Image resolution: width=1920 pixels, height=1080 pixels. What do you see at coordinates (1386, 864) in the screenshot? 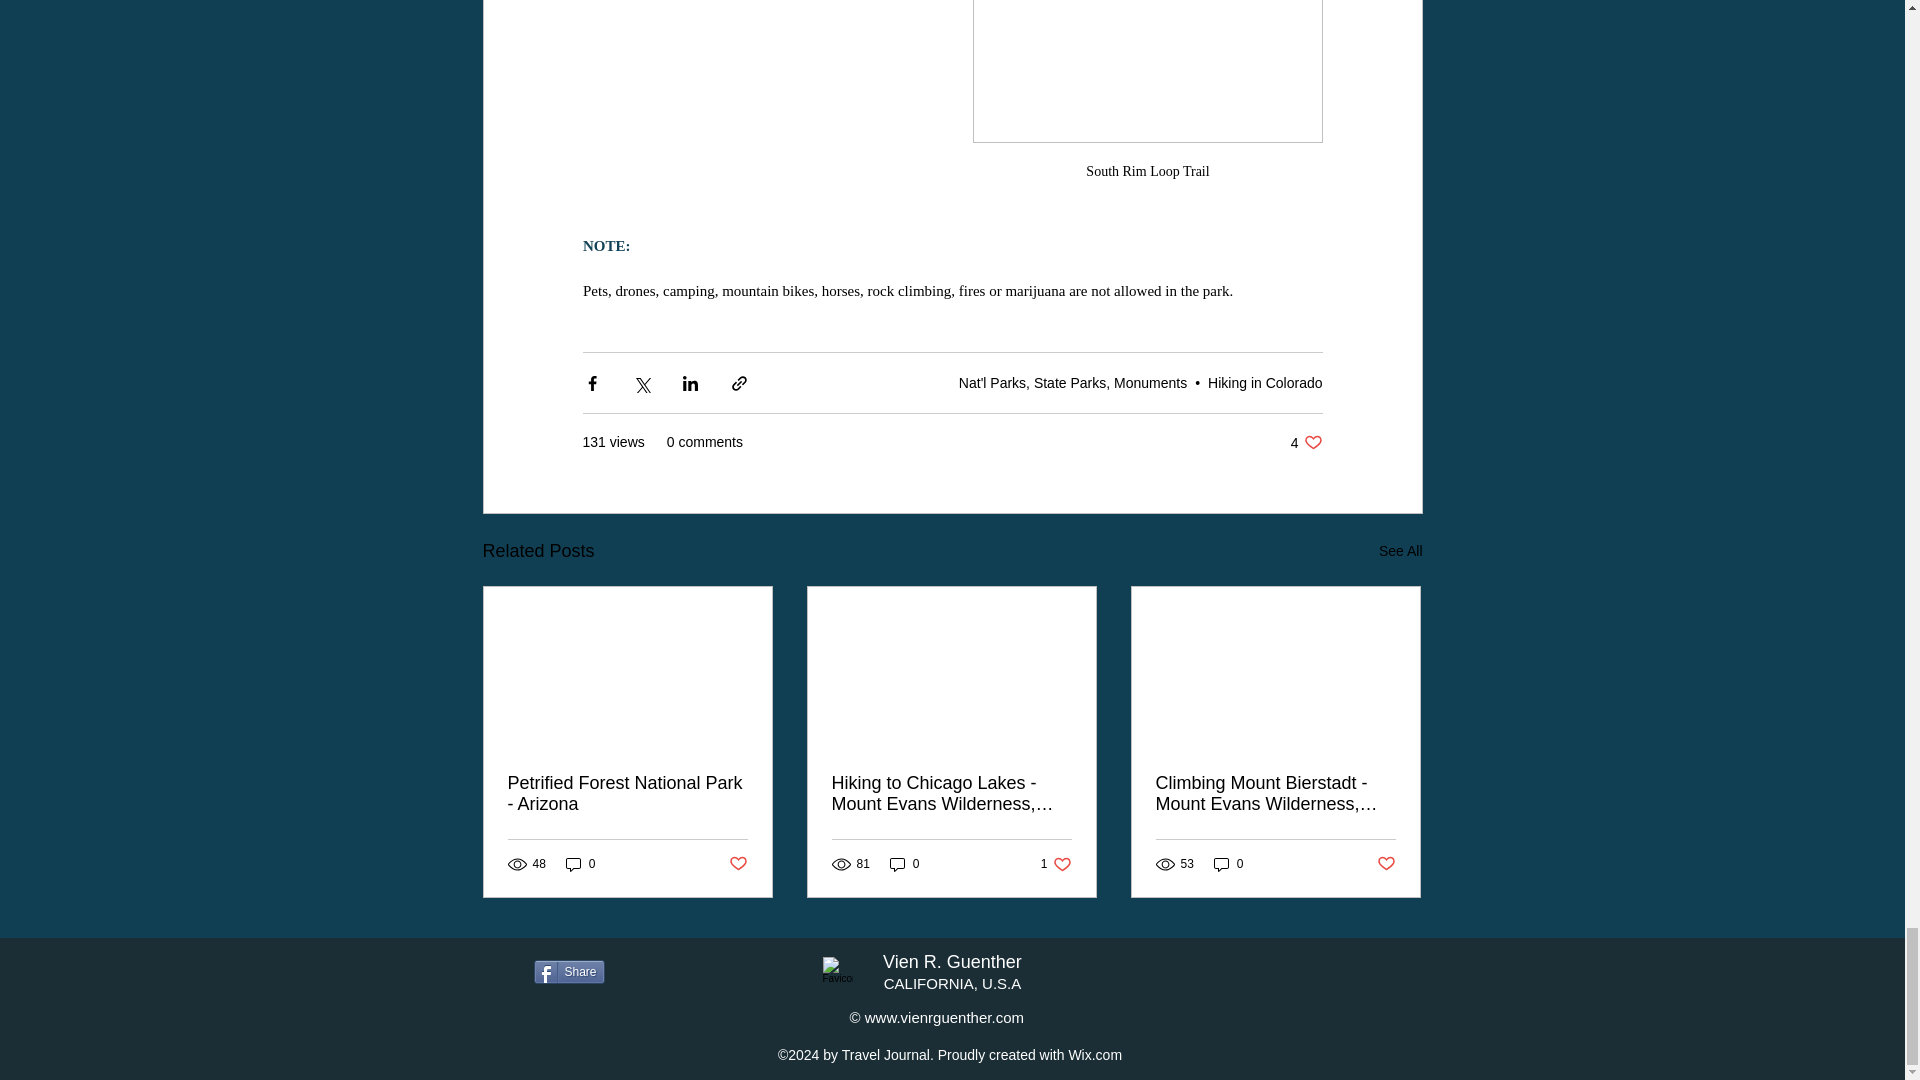
I see `Post not marked as liked` at bounding box center [1386, 864].